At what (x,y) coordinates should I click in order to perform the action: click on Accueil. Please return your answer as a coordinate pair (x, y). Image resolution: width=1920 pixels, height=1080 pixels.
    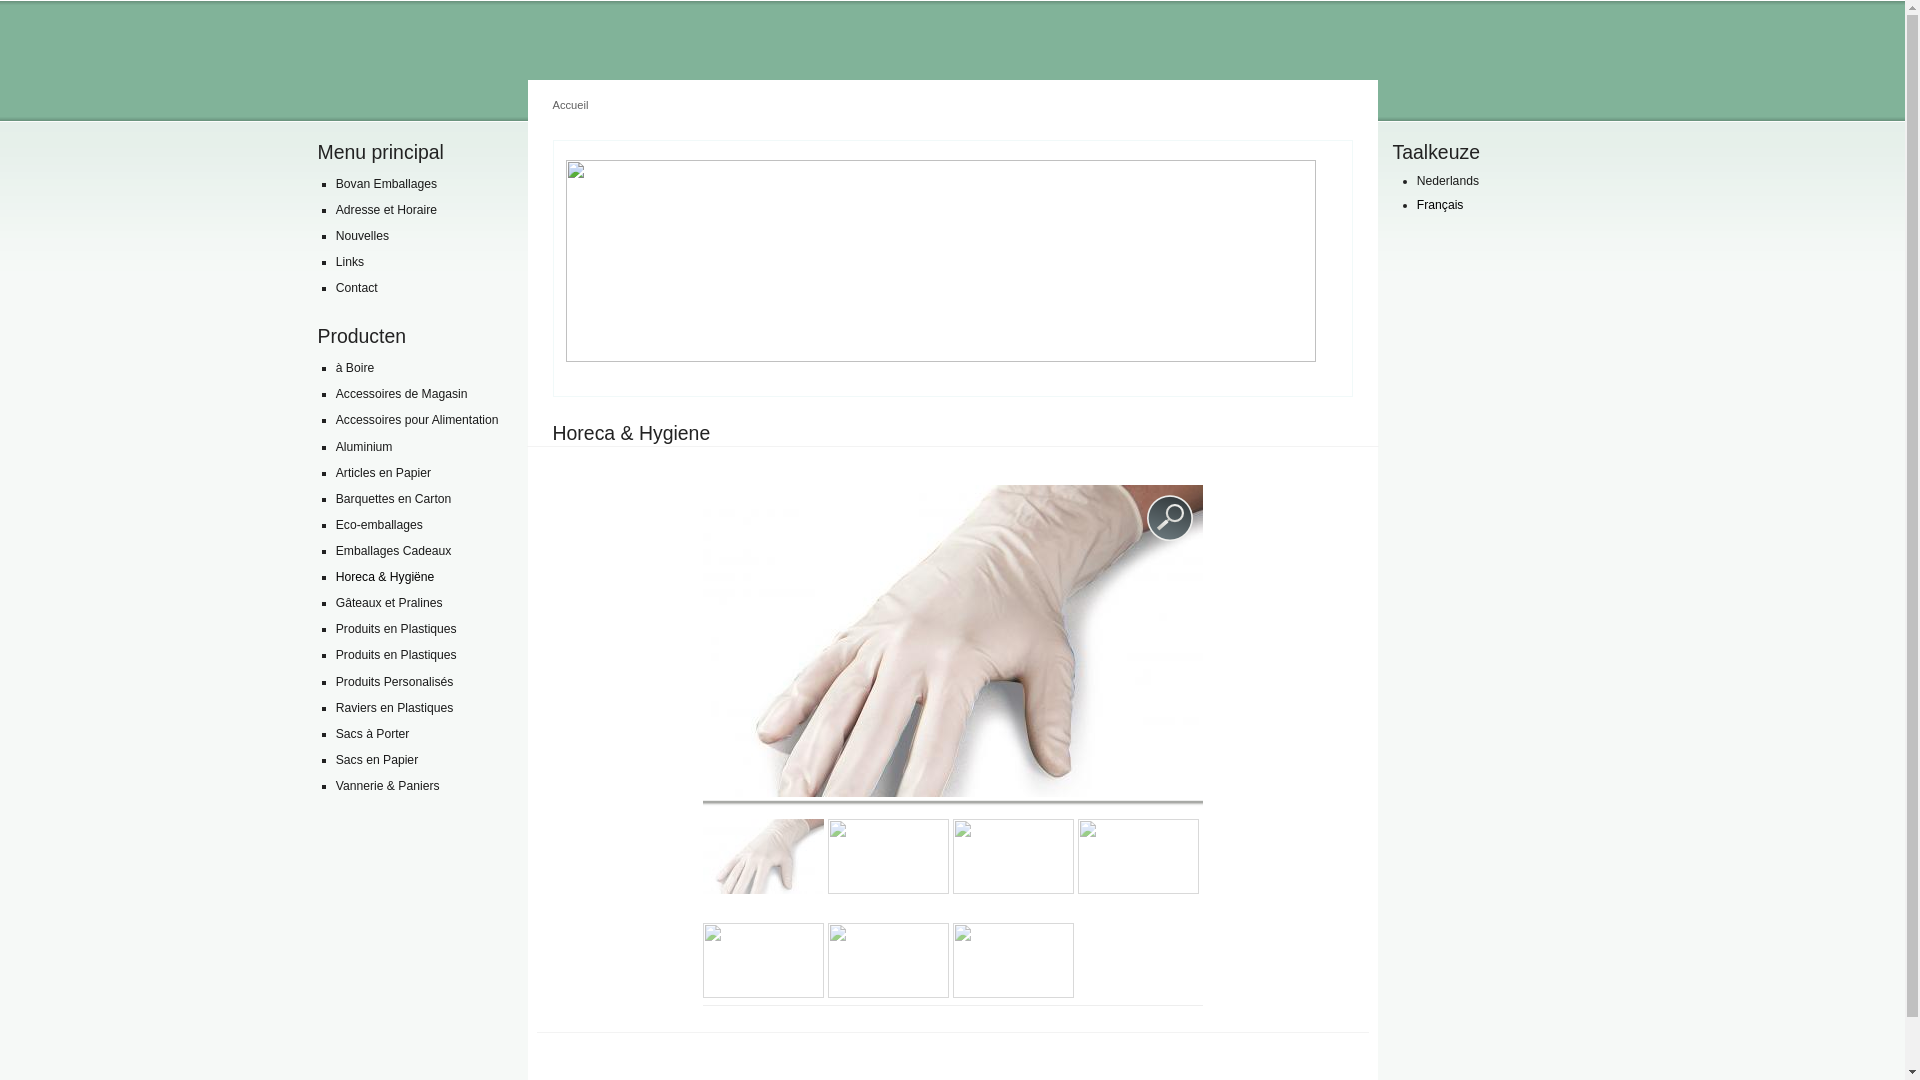
    Looking at the image, I should click on (570, 105).